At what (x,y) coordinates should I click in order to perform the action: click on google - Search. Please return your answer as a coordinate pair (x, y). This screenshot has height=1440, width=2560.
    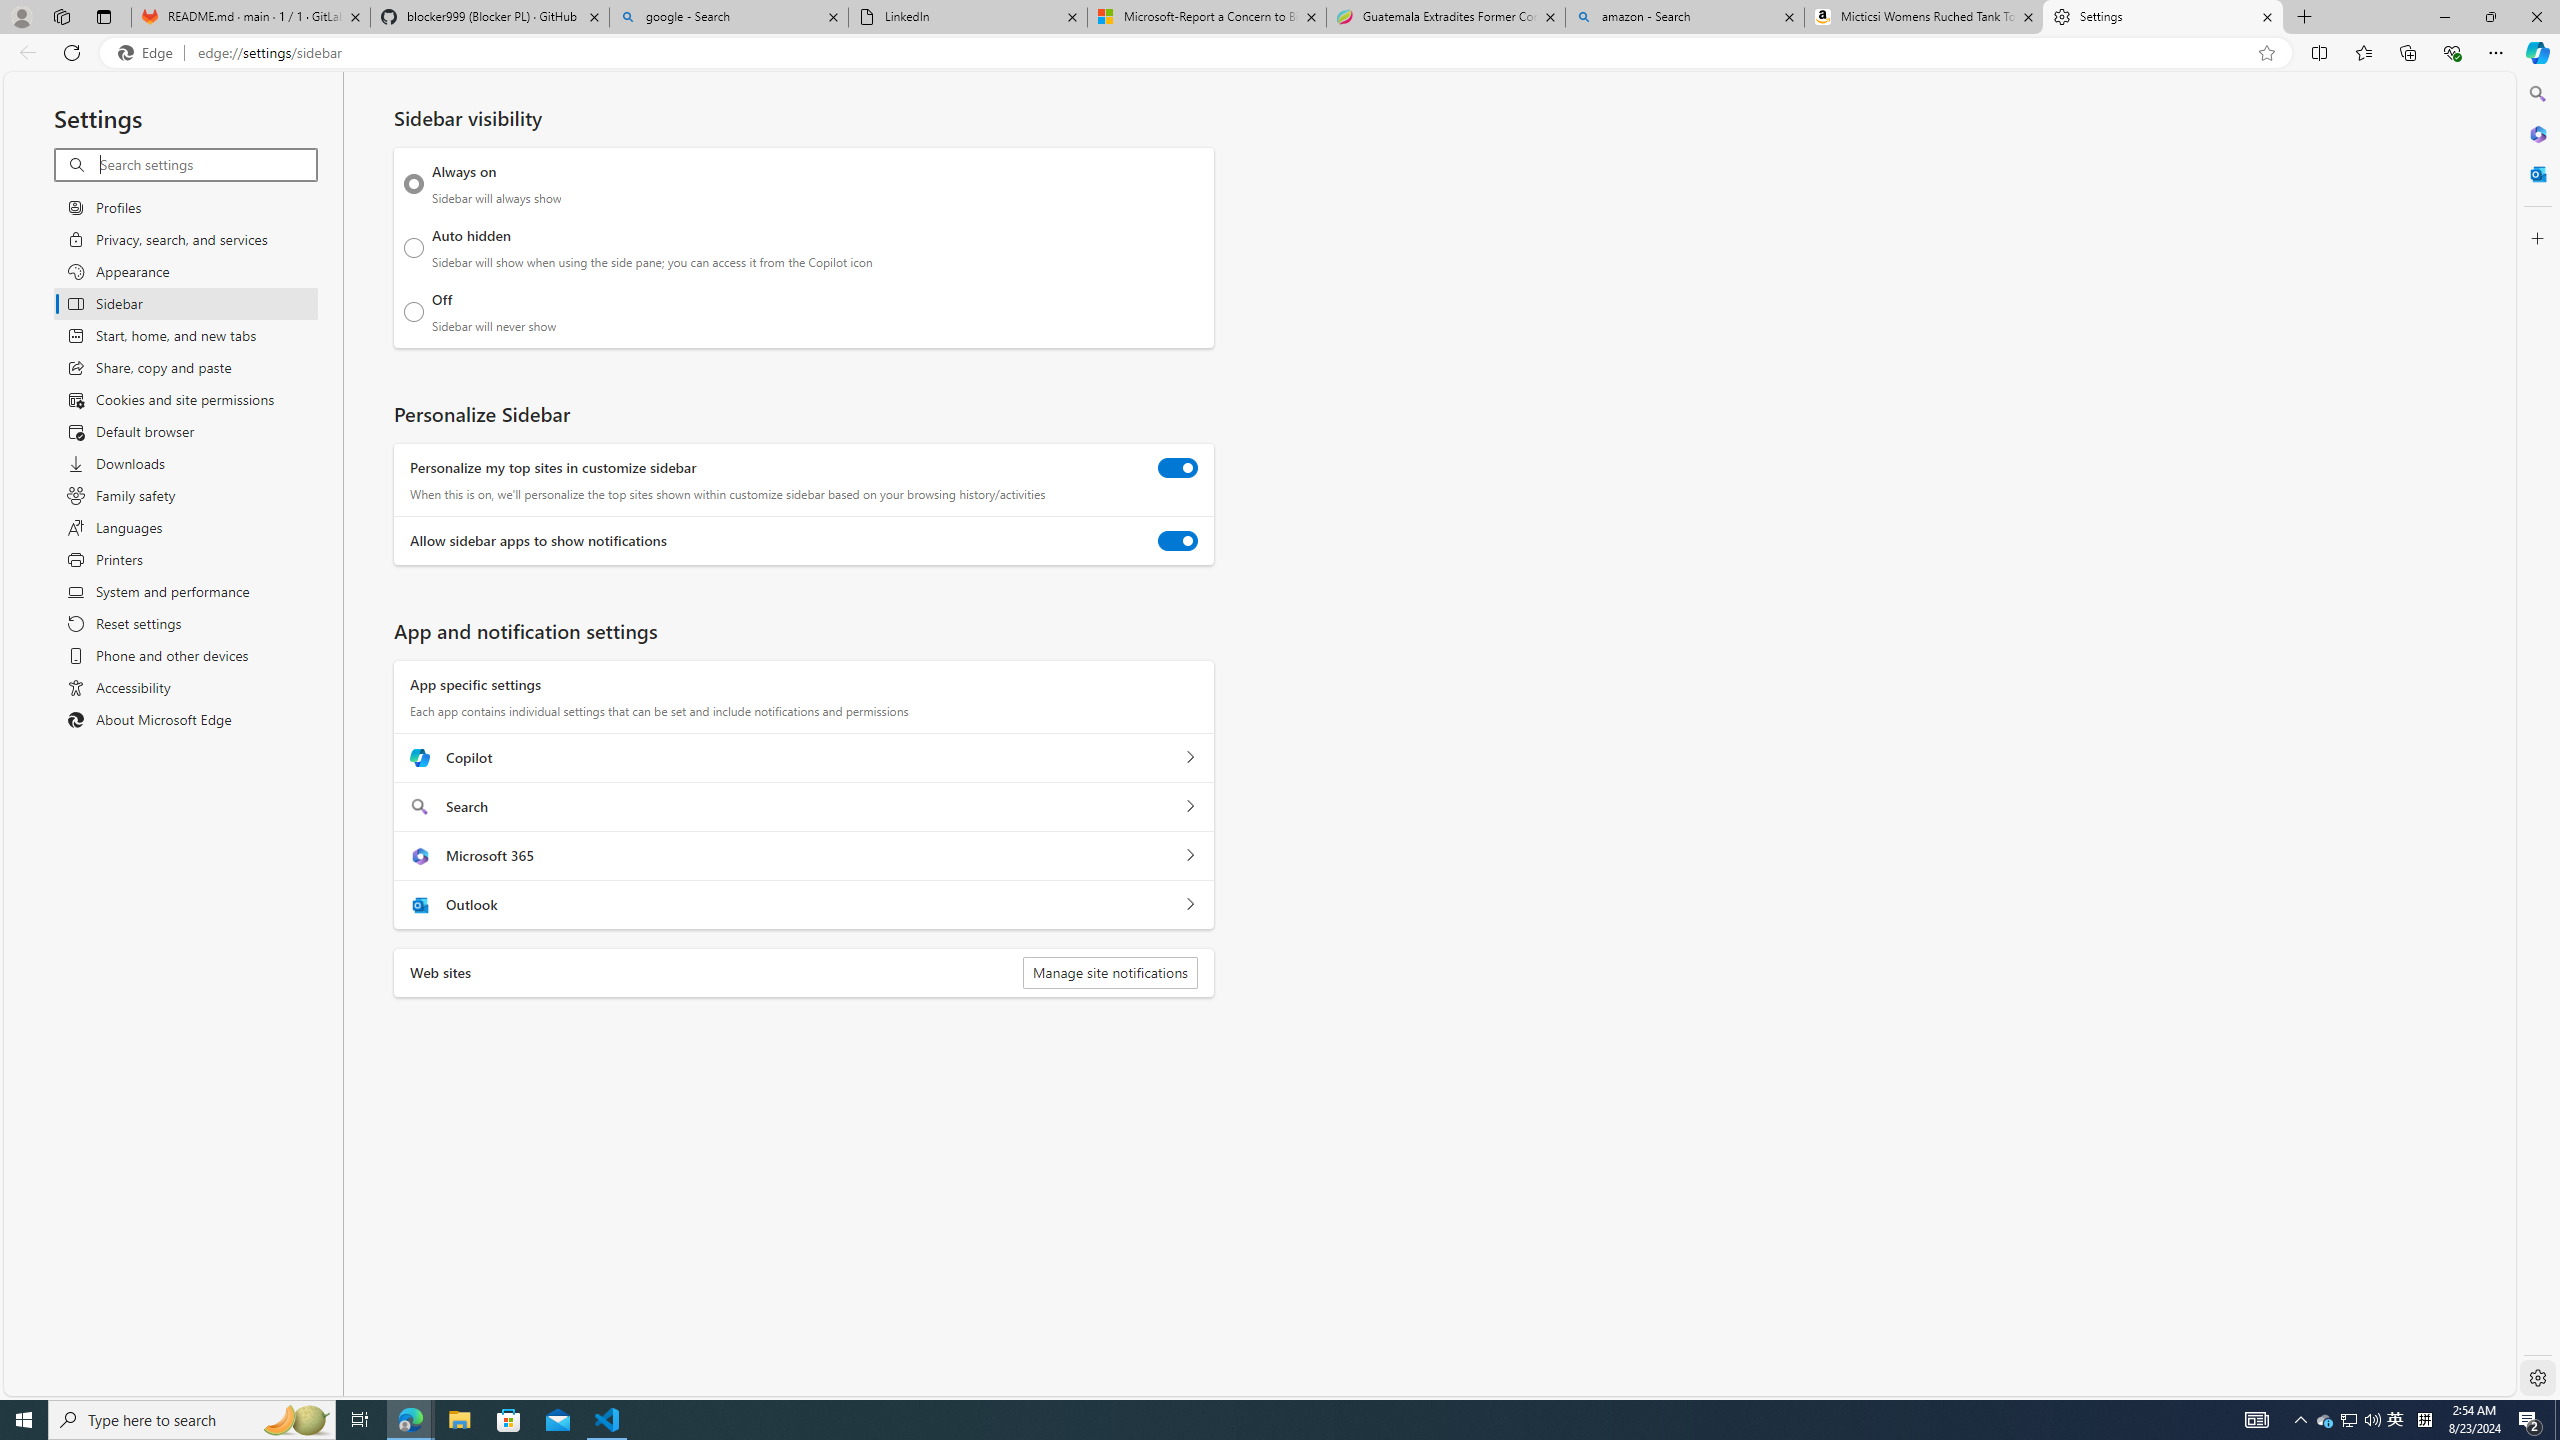
    Looking at the image, I should click on (729, 17).